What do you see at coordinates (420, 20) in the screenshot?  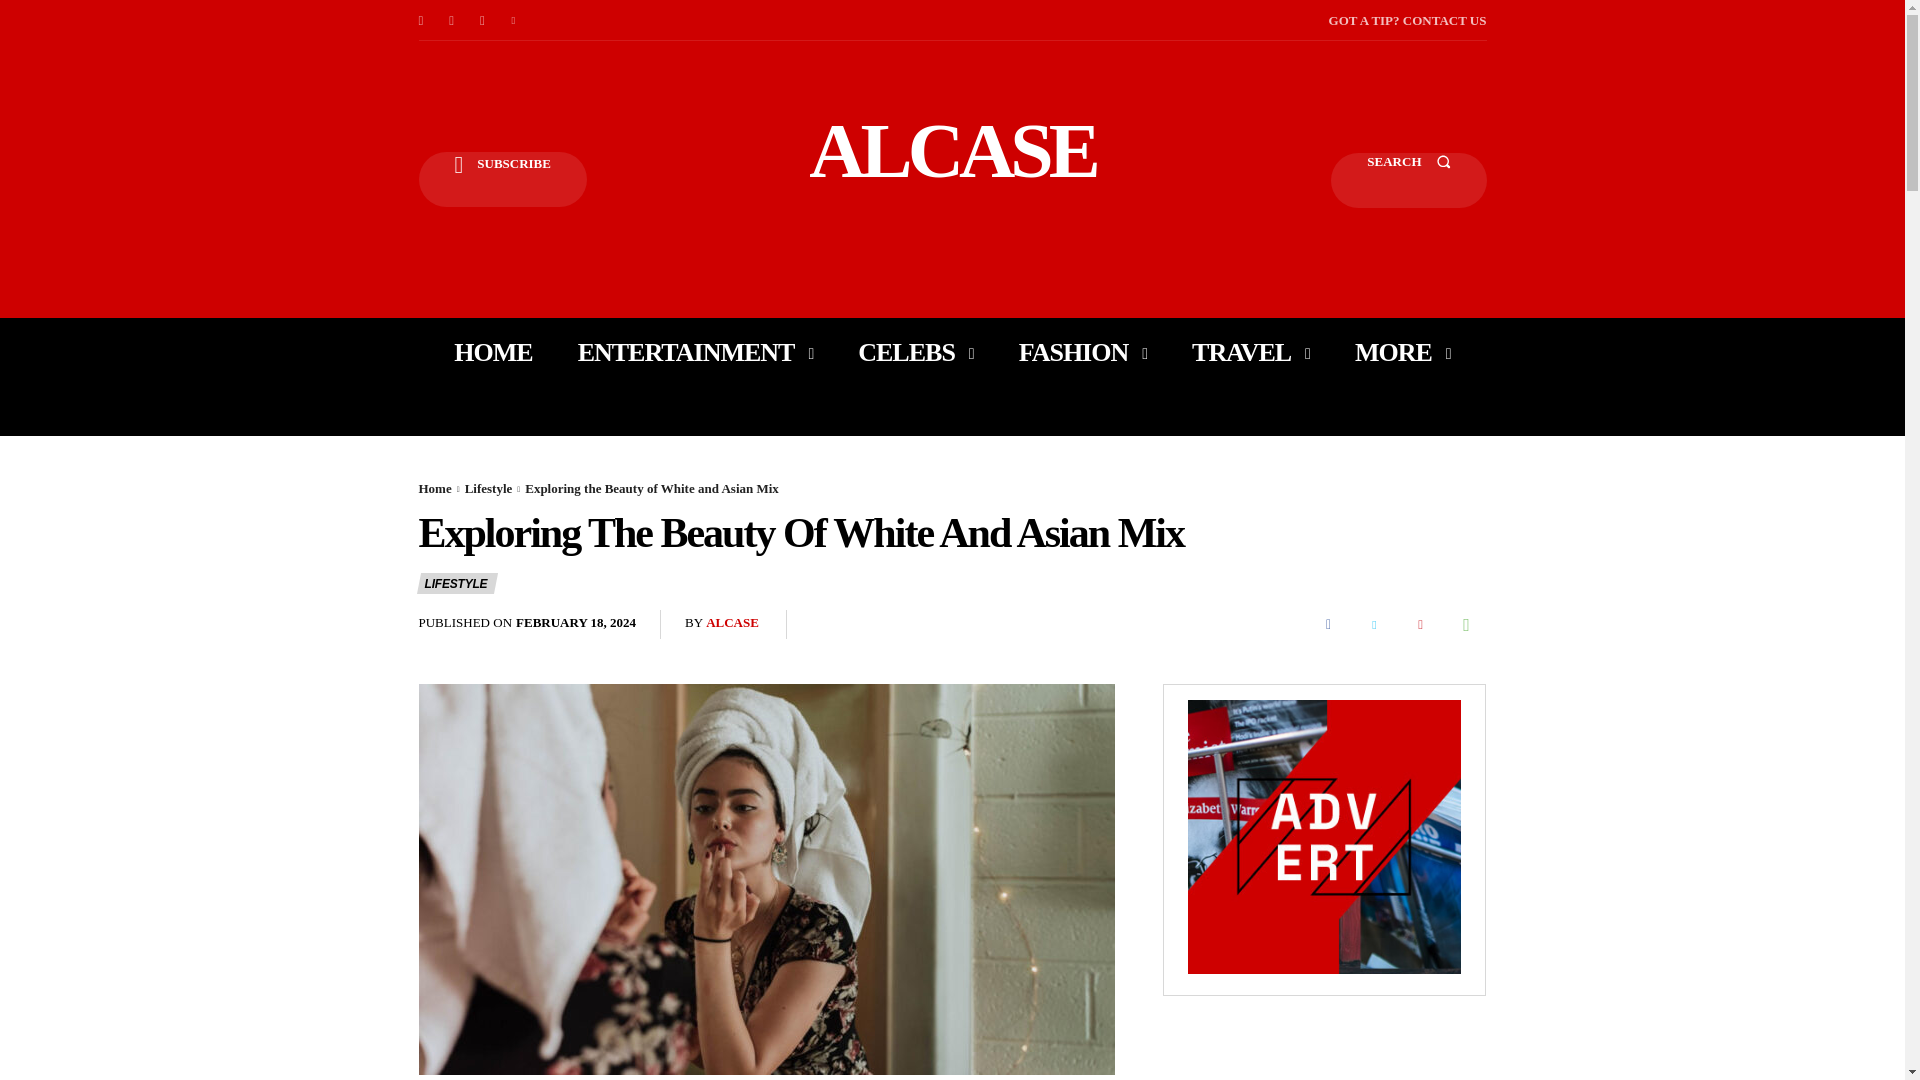 I see `Facebook` at bounding box center [420, 20].